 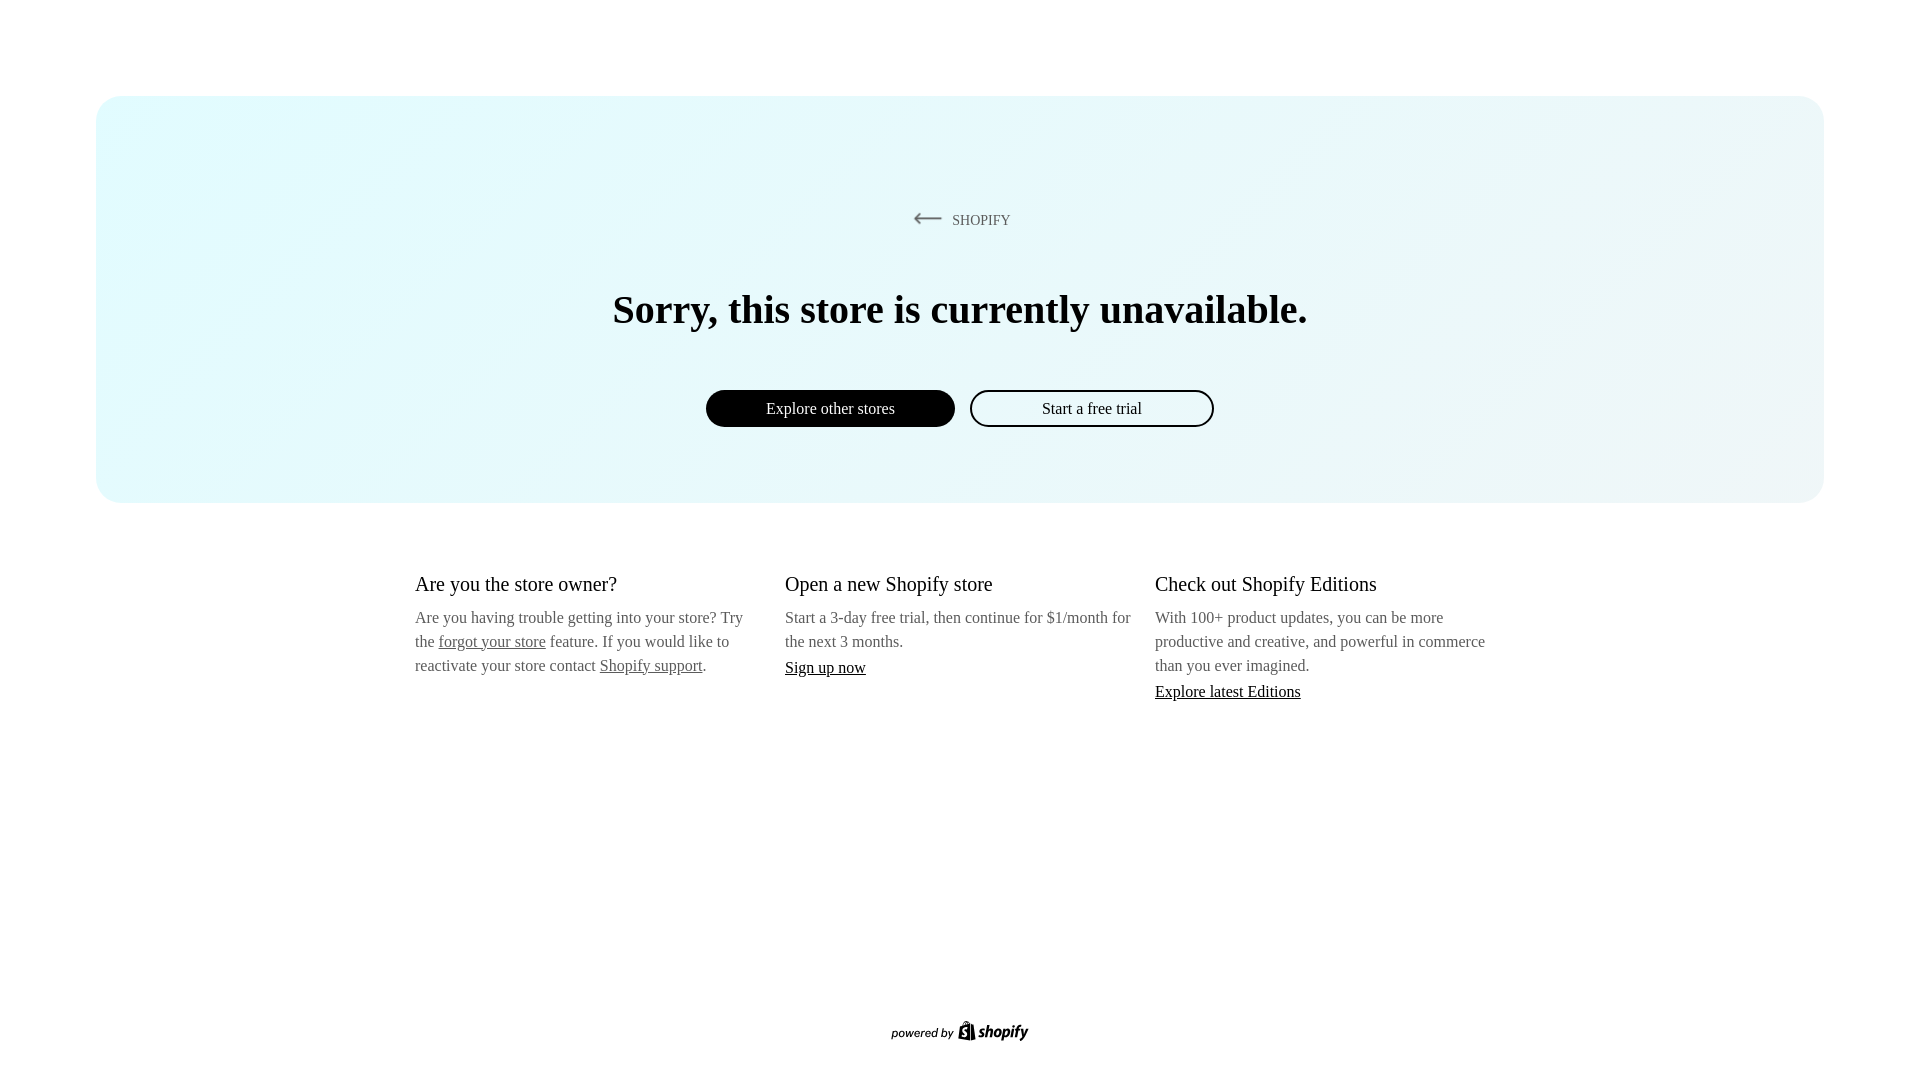 I want to click on Shopify support, so click(x=650, y=664).